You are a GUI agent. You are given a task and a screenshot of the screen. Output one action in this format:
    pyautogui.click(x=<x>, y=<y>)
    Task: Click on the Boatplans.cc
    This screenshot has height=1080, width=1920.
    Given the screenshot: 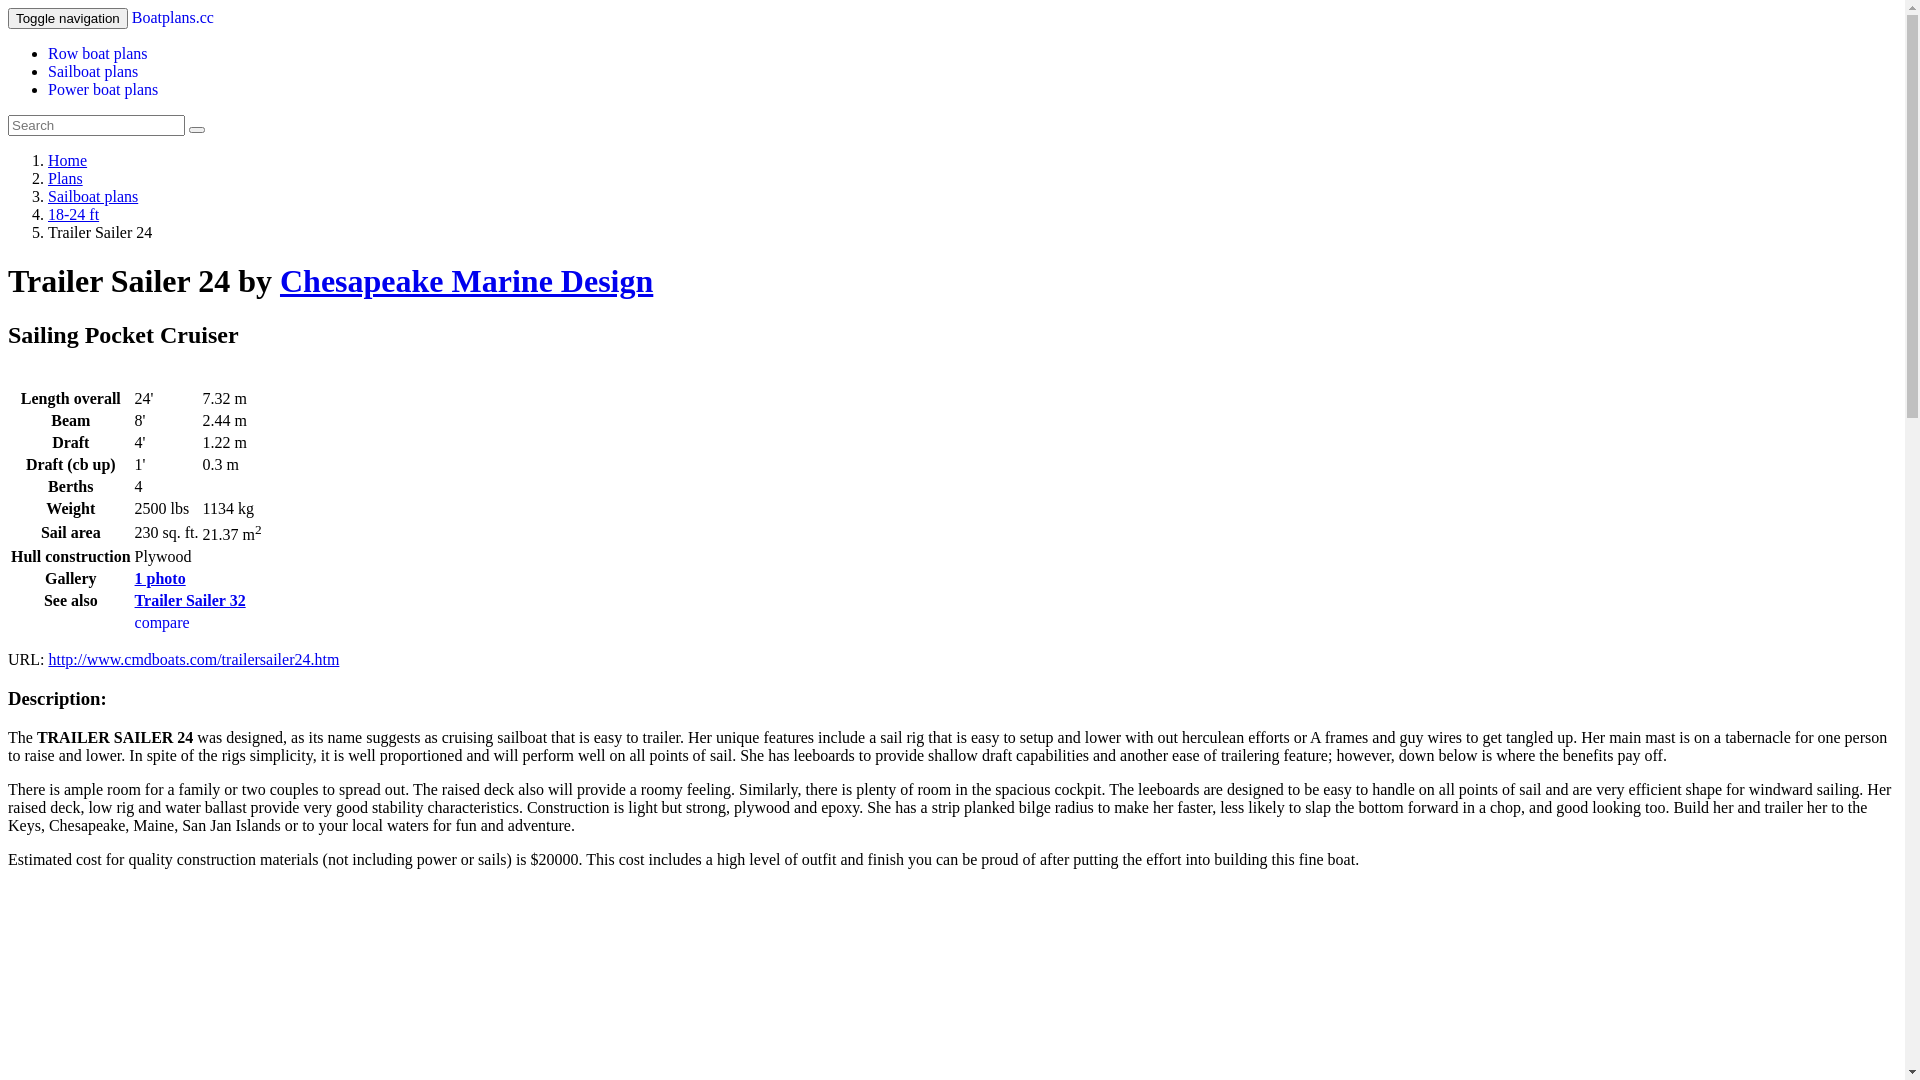 What is the action you would take?
    pyautogui.click(x=173, y=18)
    